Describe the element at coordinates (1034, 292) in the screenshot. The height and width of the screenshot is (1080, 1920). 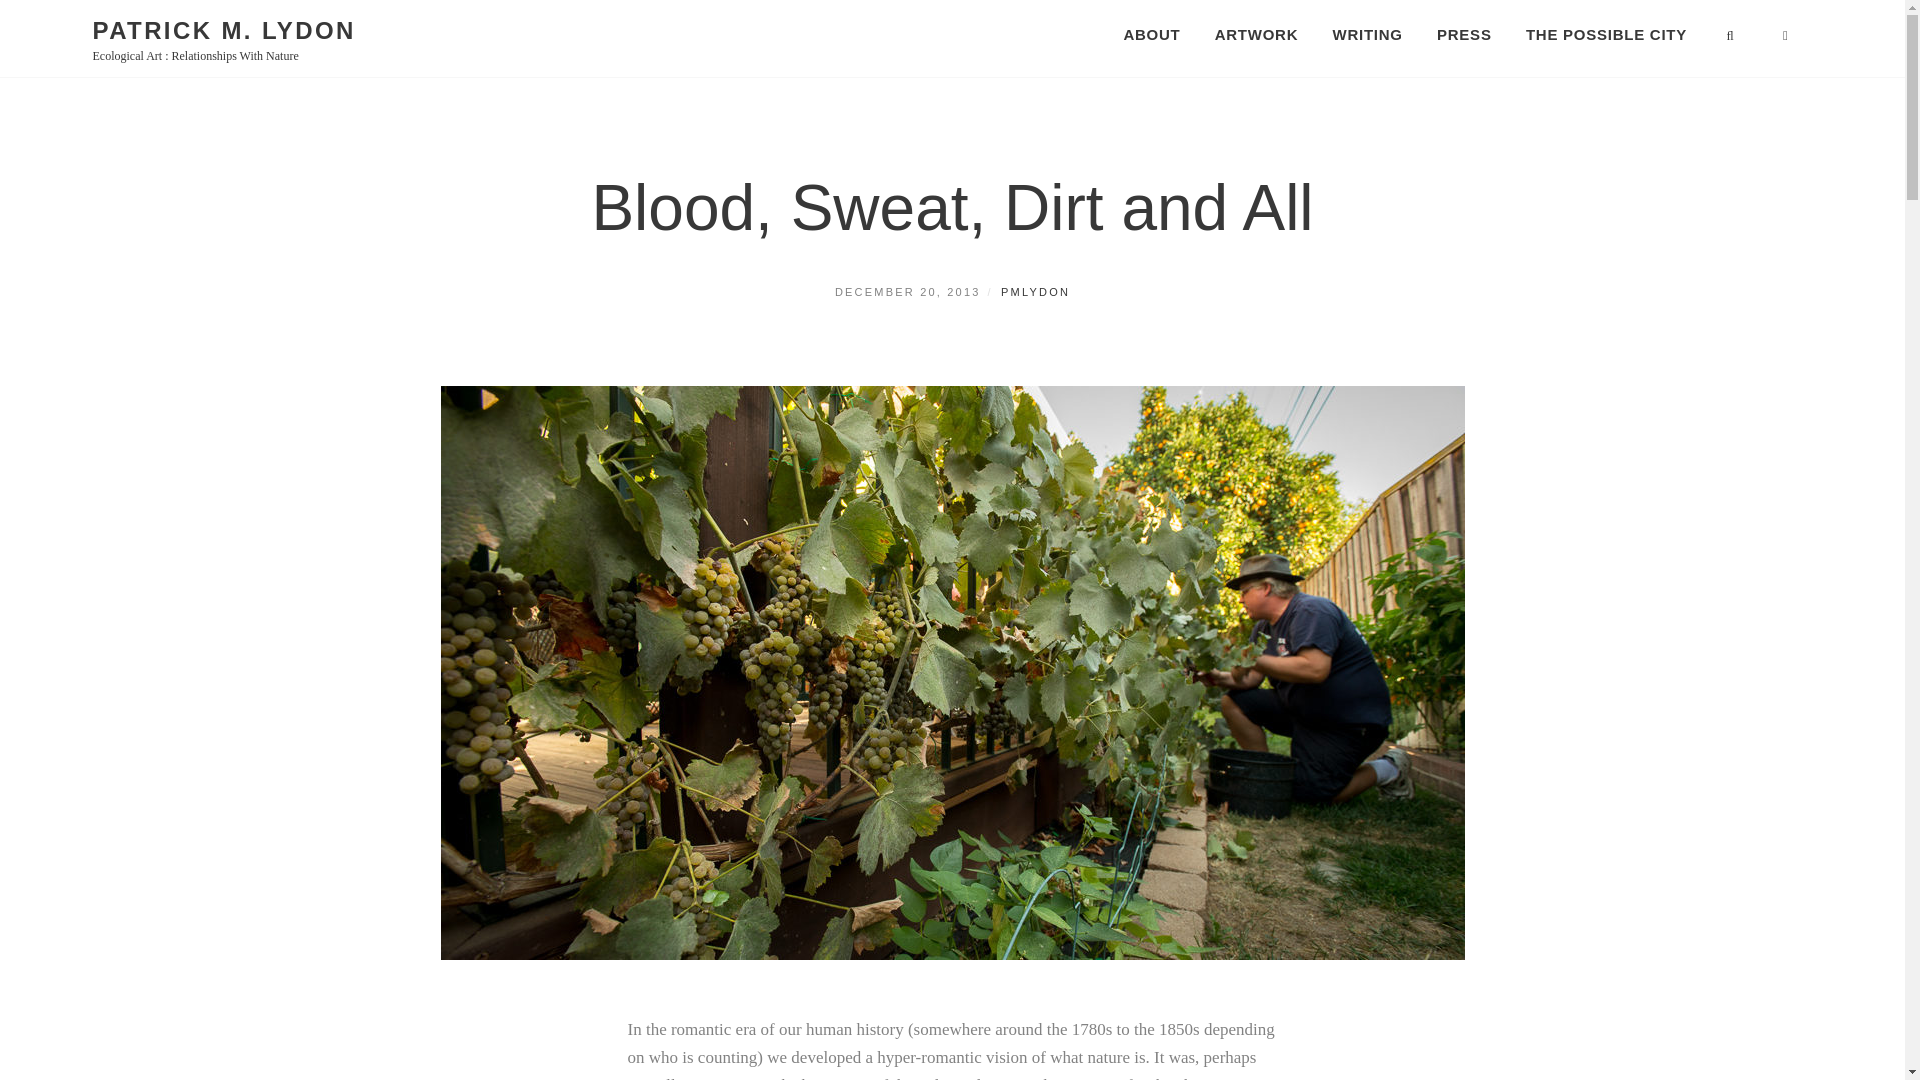
I see `PMLYDON` at that location.